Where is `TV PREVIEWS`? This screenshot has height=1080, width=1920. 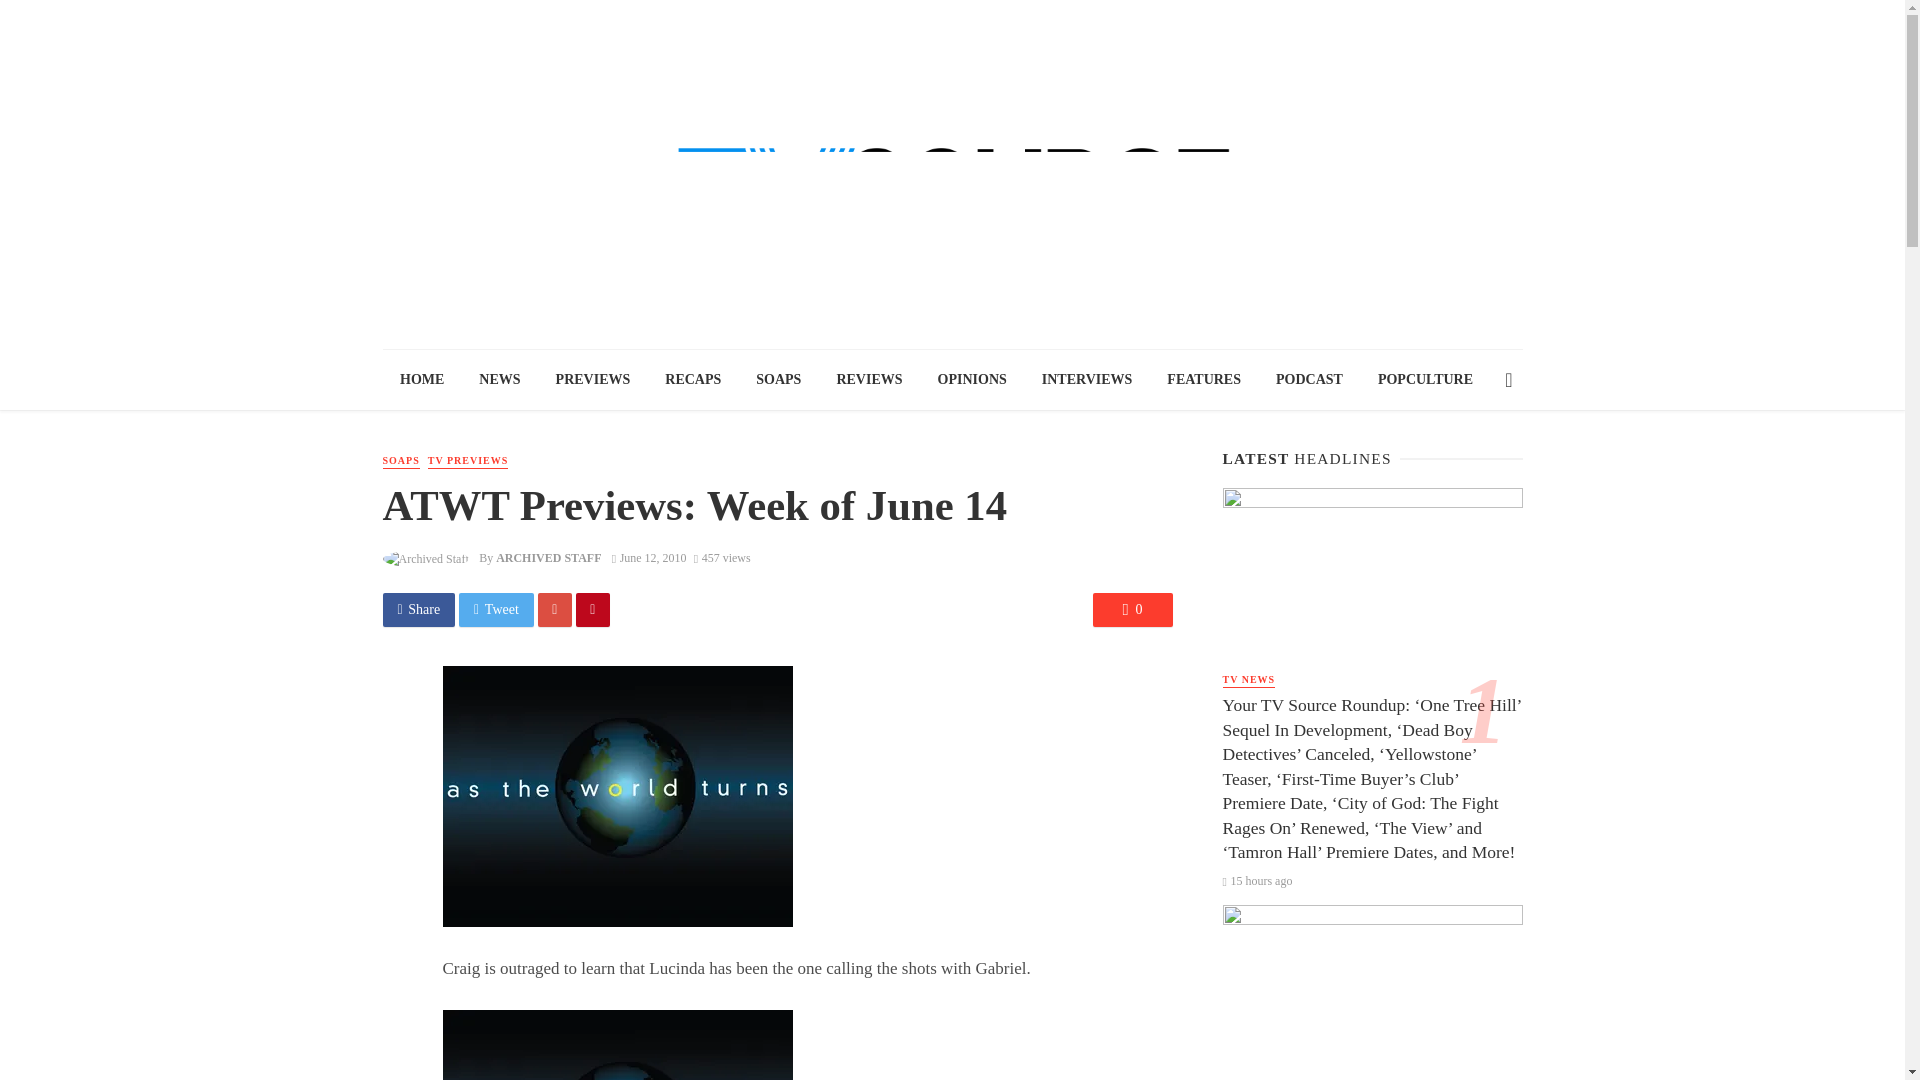
TV PREVIEWS is located at coordinates (468, 460).